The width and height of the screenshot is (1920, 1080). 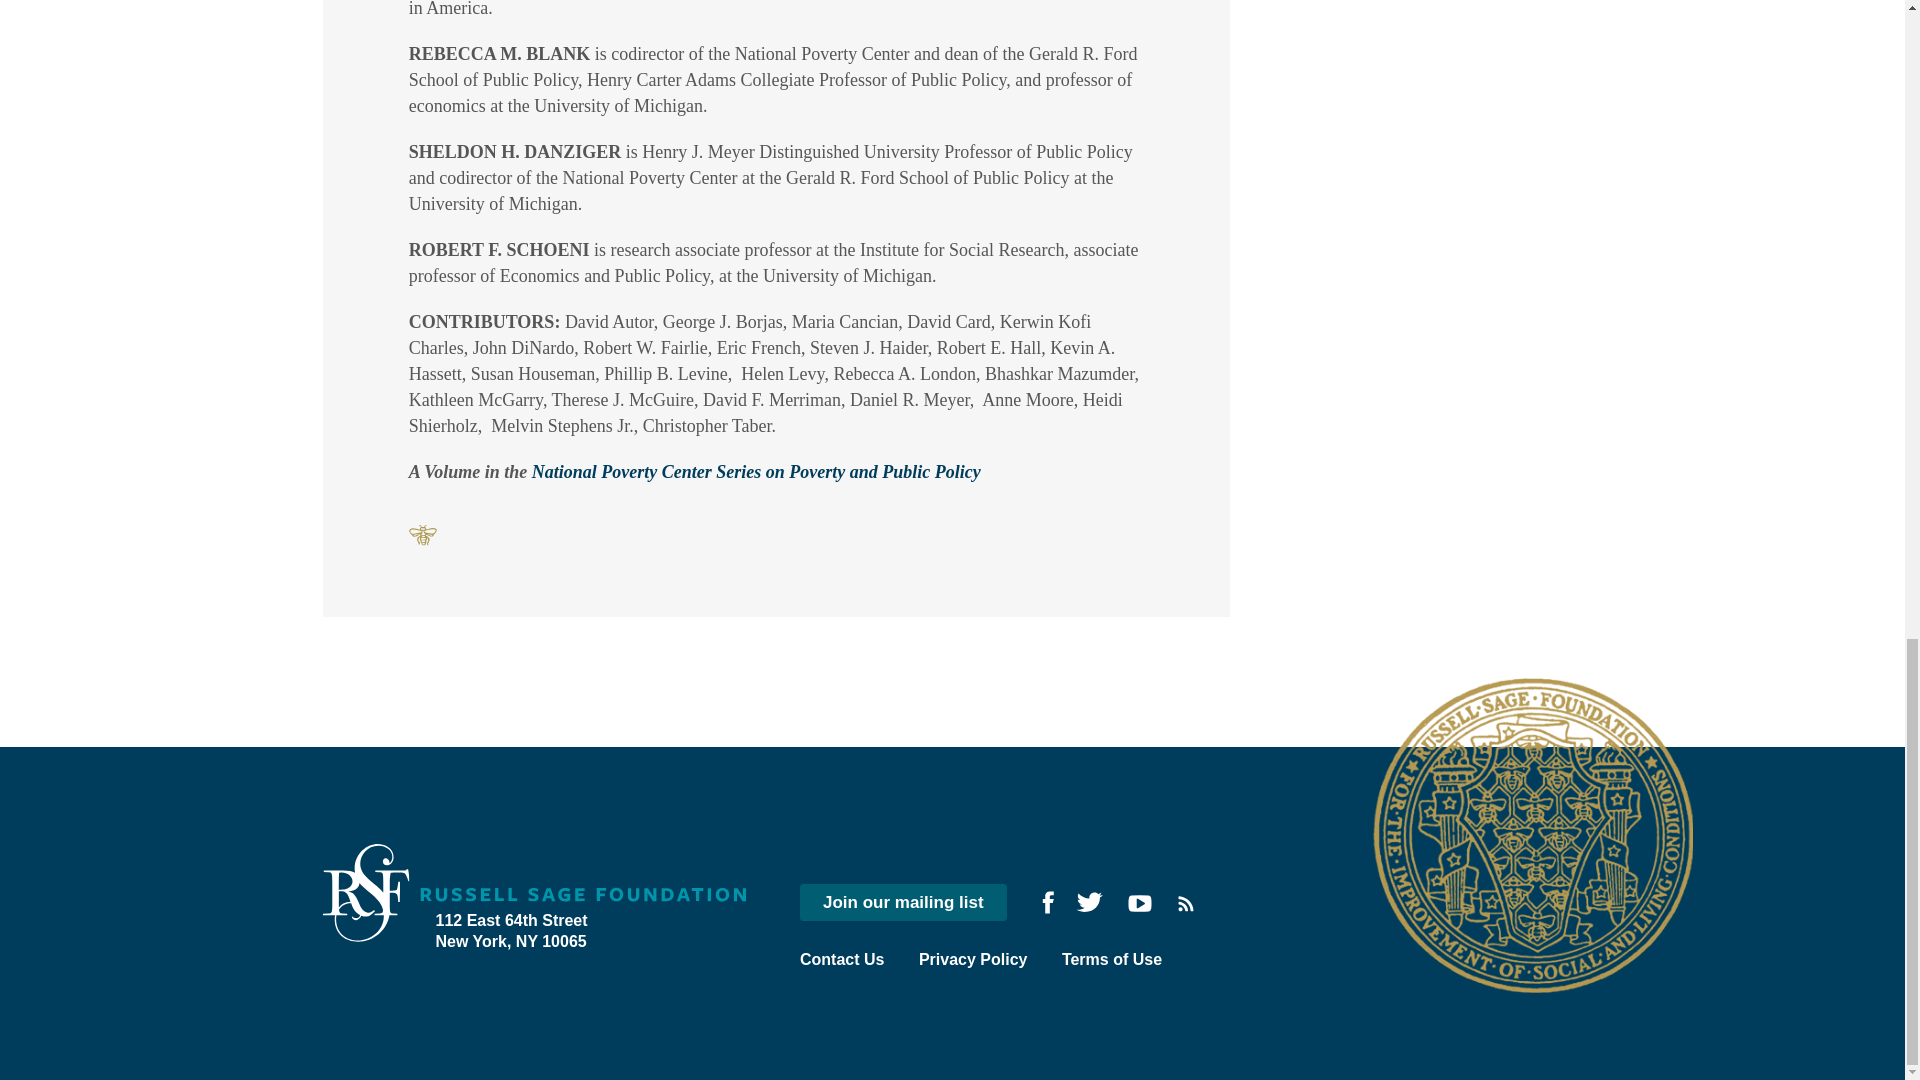 What do you see at coordinates (1139, 903) in the screenshot?
I see `YouTube` at bounding box center [1139, 903].